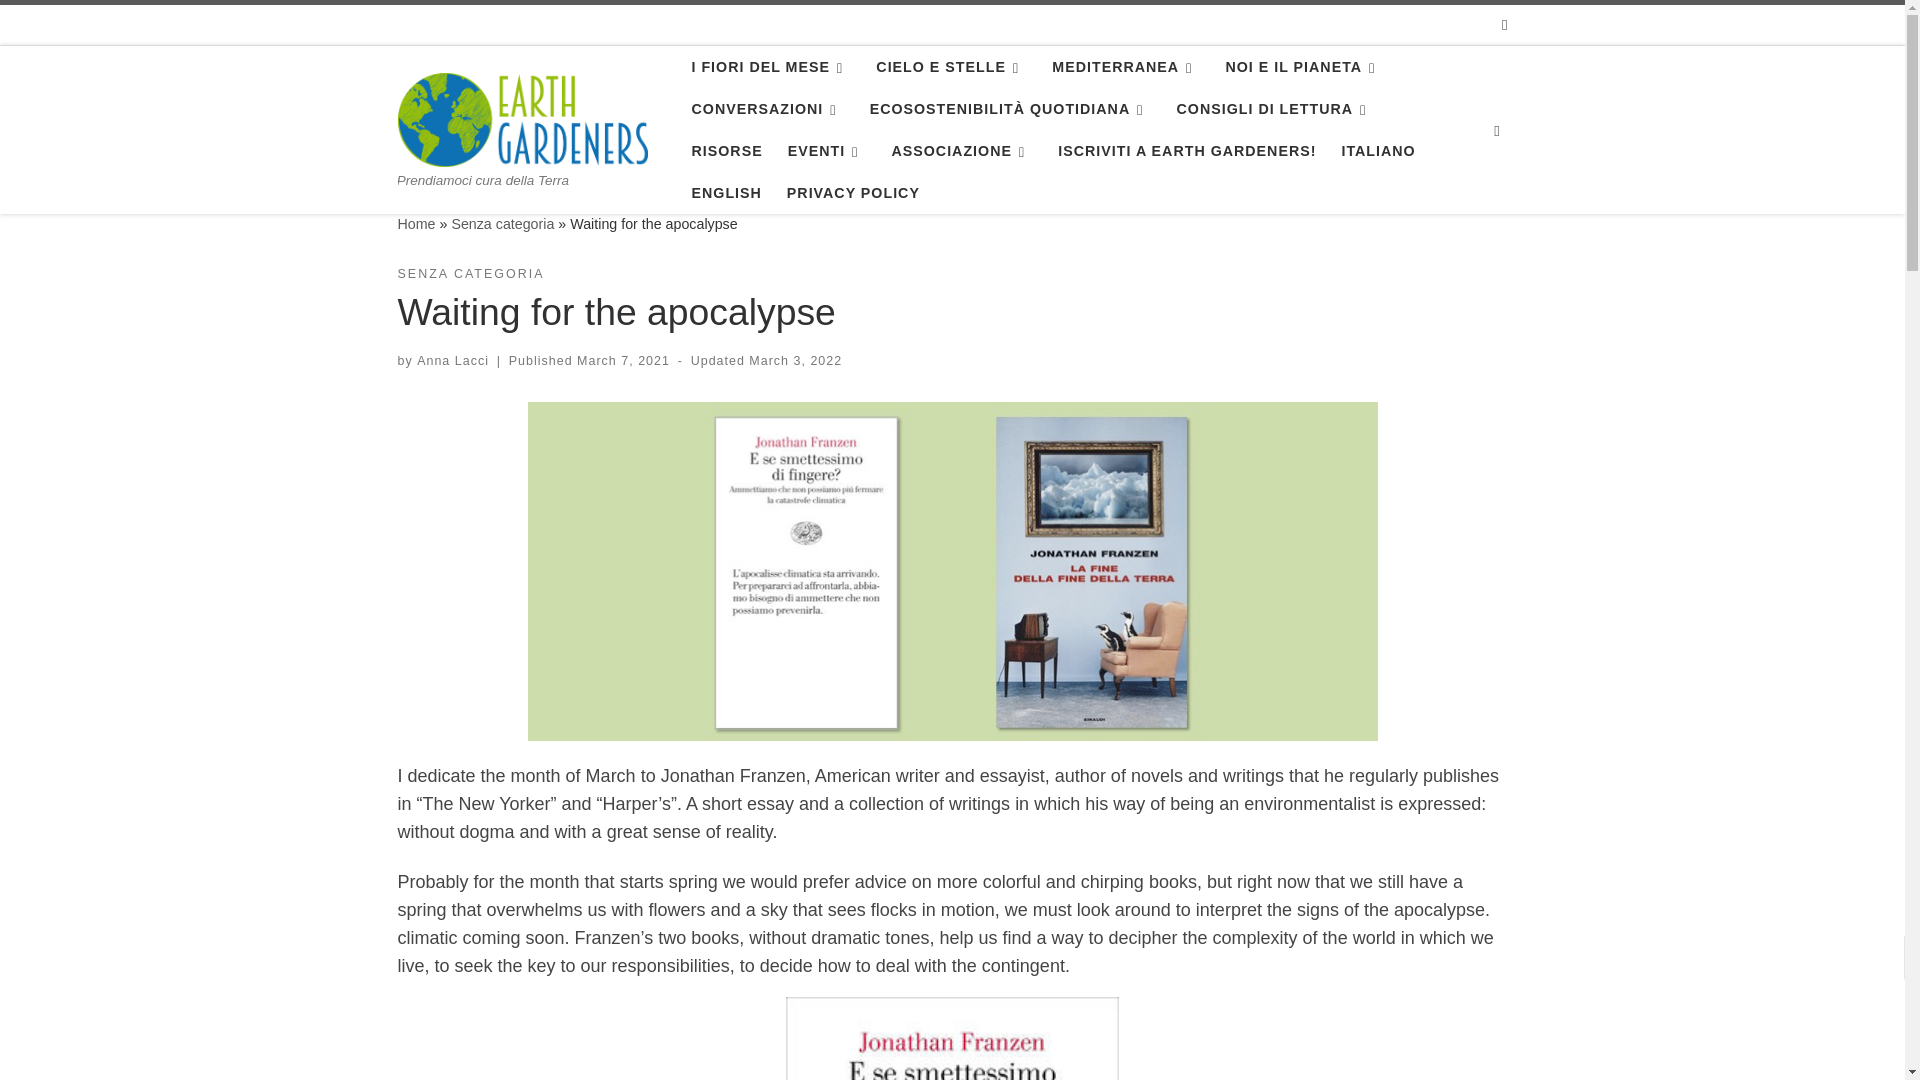 The height and width of the screenshot is (1080, 1920). I want to click on I FIORI DEL MESE, so click(770, 66).